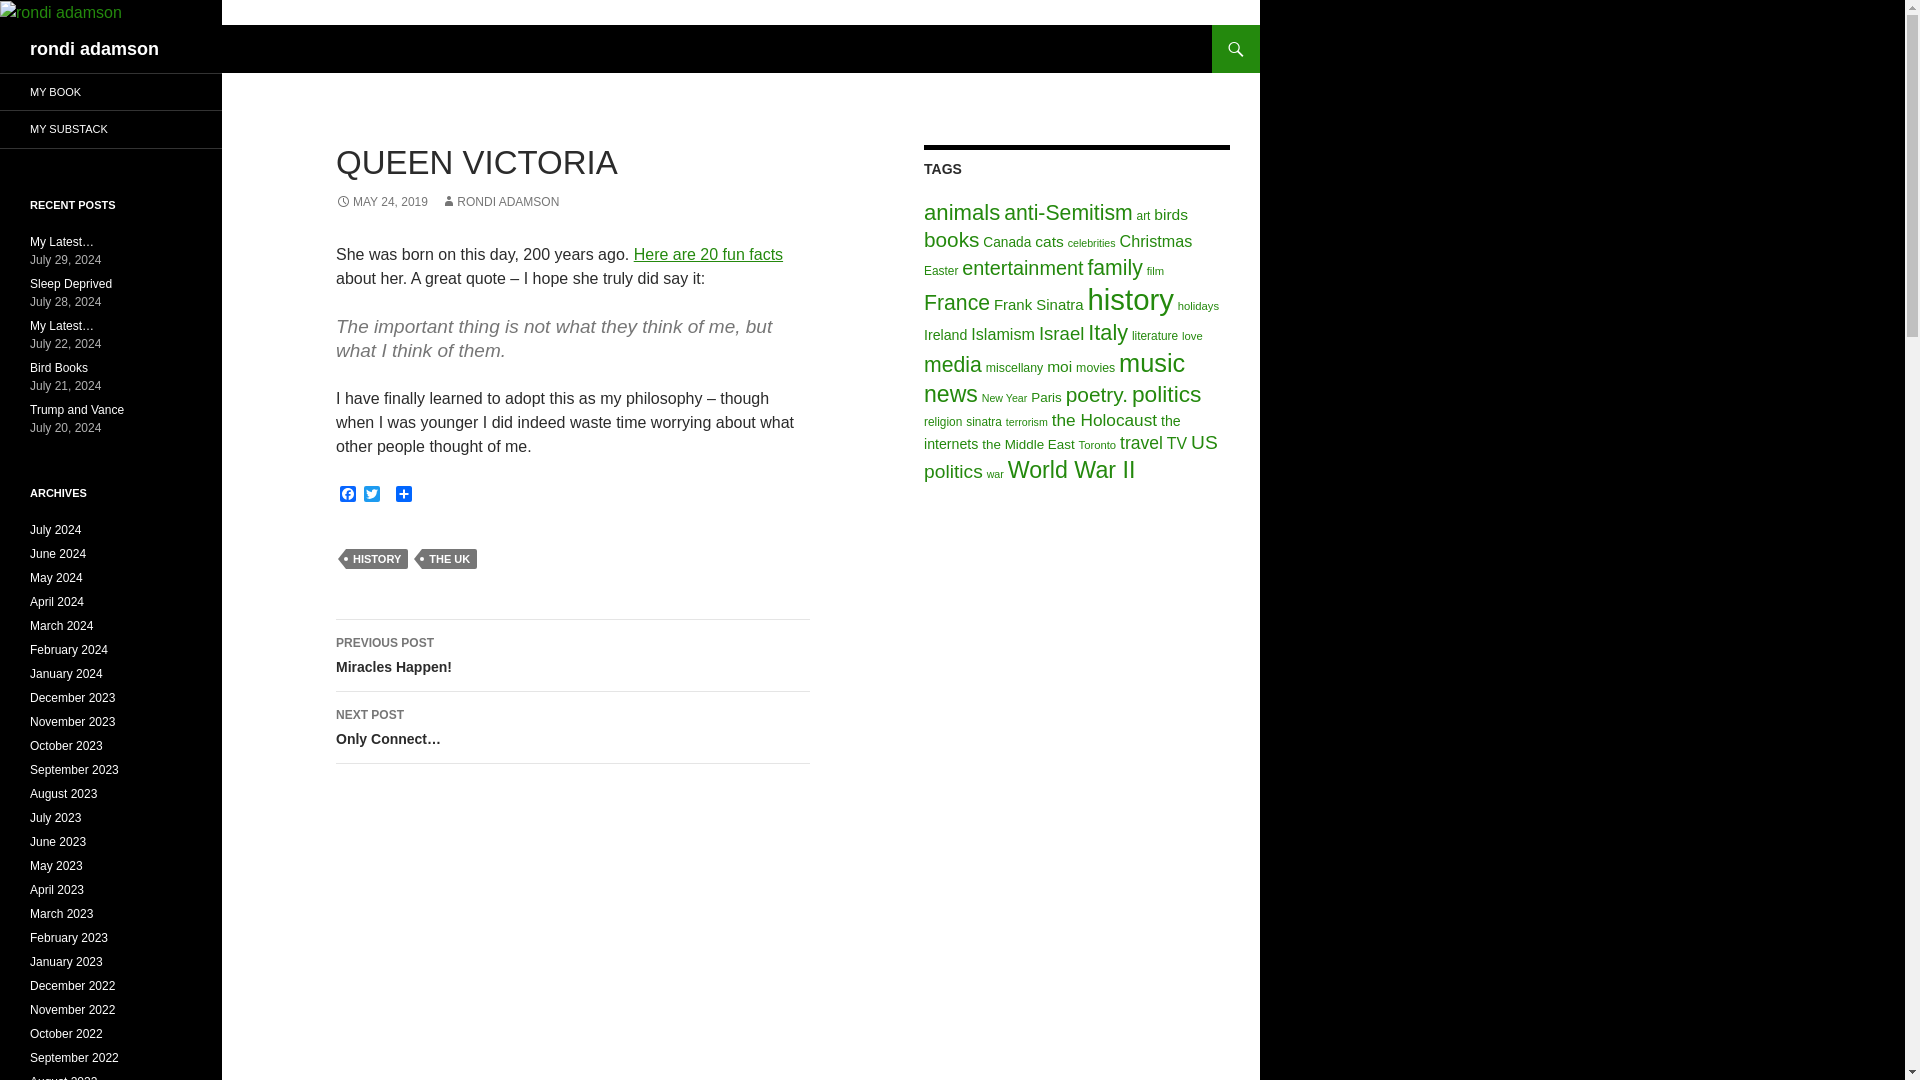 The width and height of the screenshot is (1920, 1080). What do you see at coordinates (1156, 270) in the screenshot?
I see `film` at bounding box center [1156, 270].